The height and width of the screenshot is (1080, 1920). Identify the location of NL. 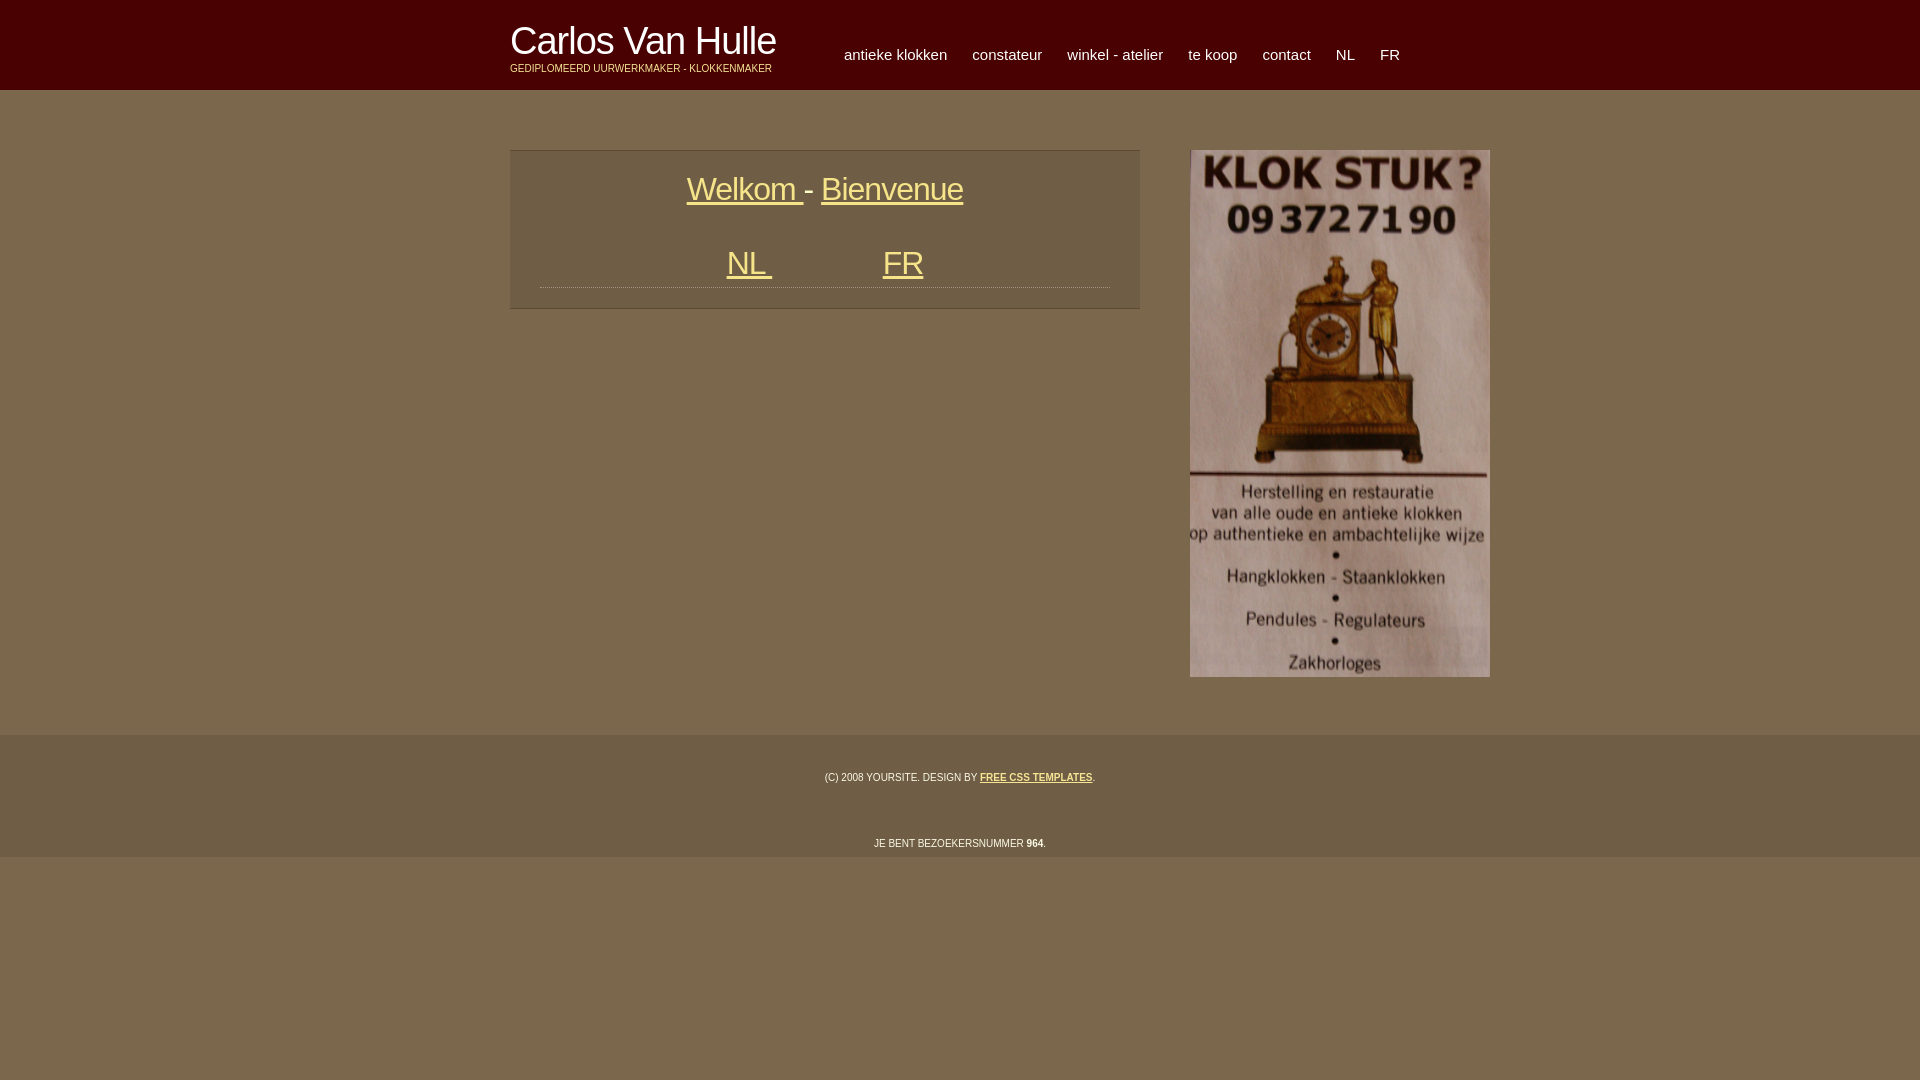
(750, 263).